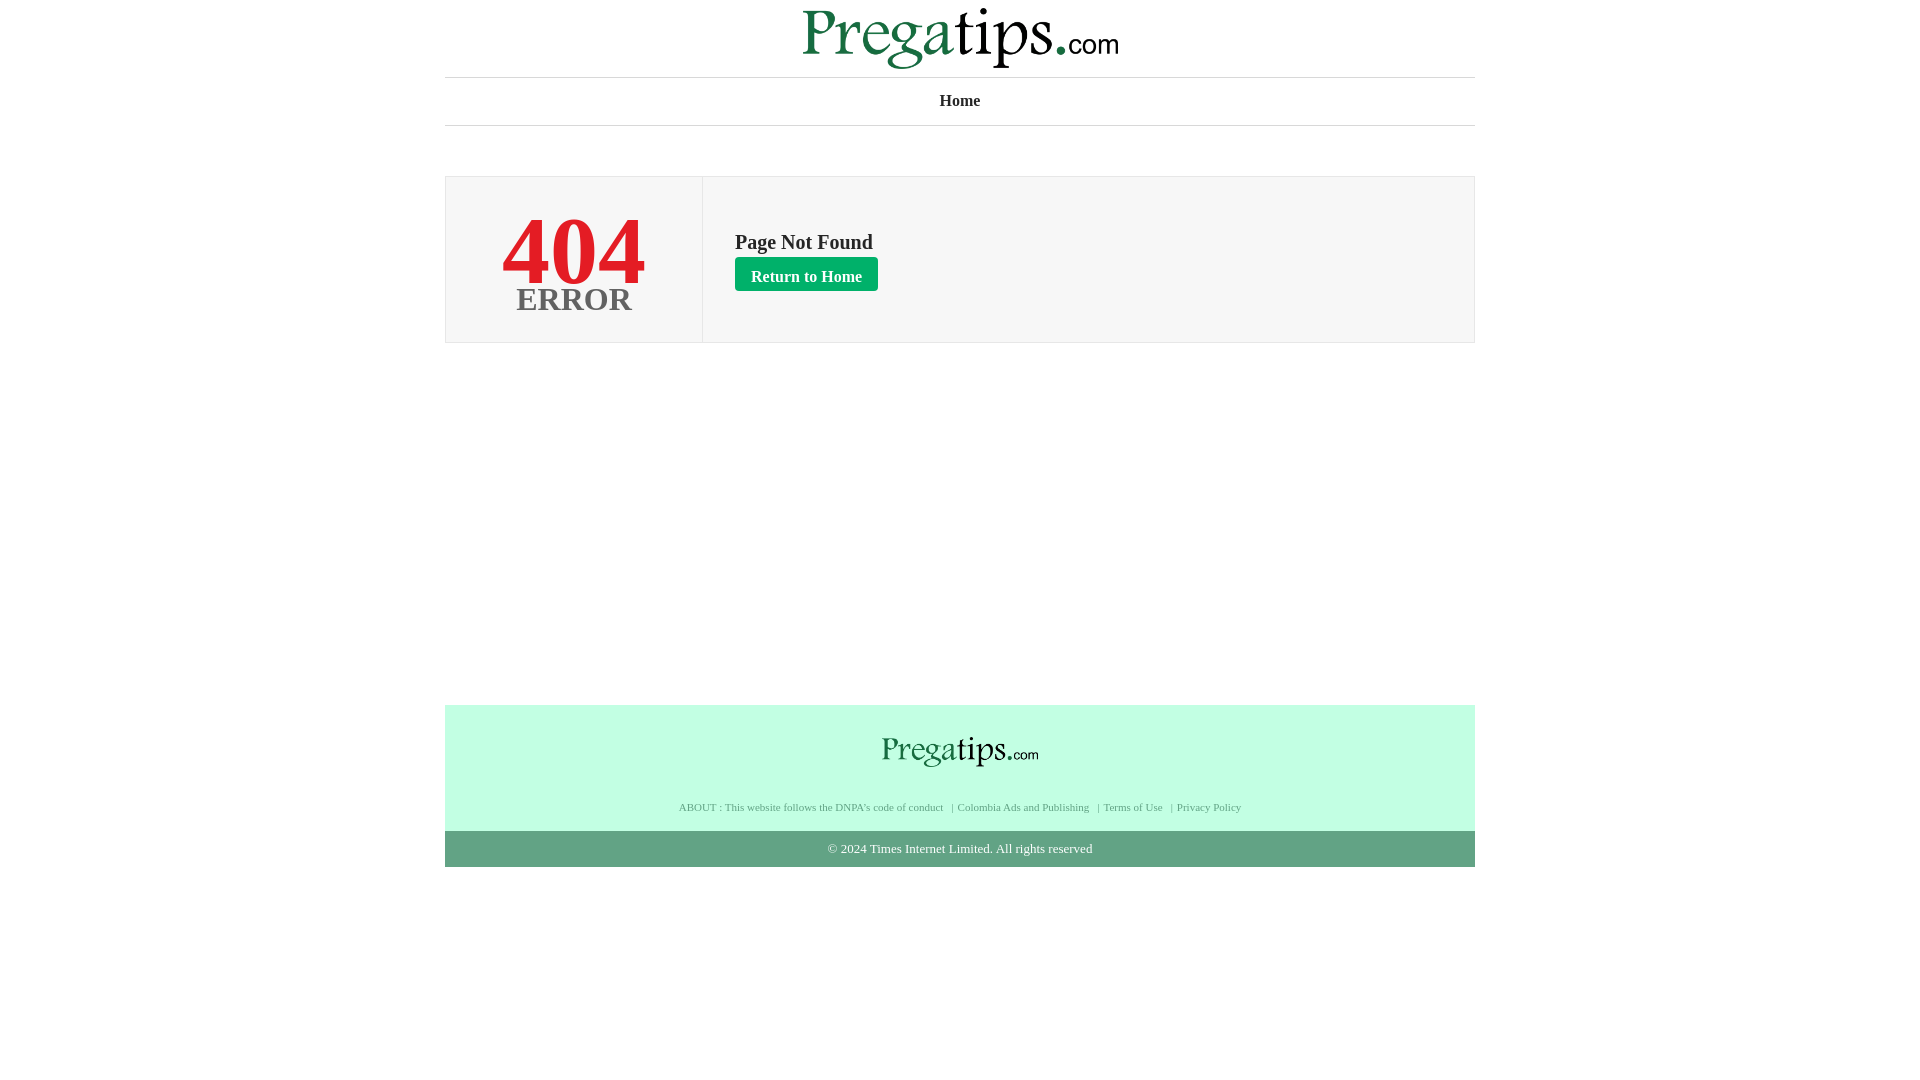 Image resolution: width=1920 pixels, height=1080 pixels. Describe the element at coordinates (1138, 808) in the screenshot. I see `Terms of Use` at that location.